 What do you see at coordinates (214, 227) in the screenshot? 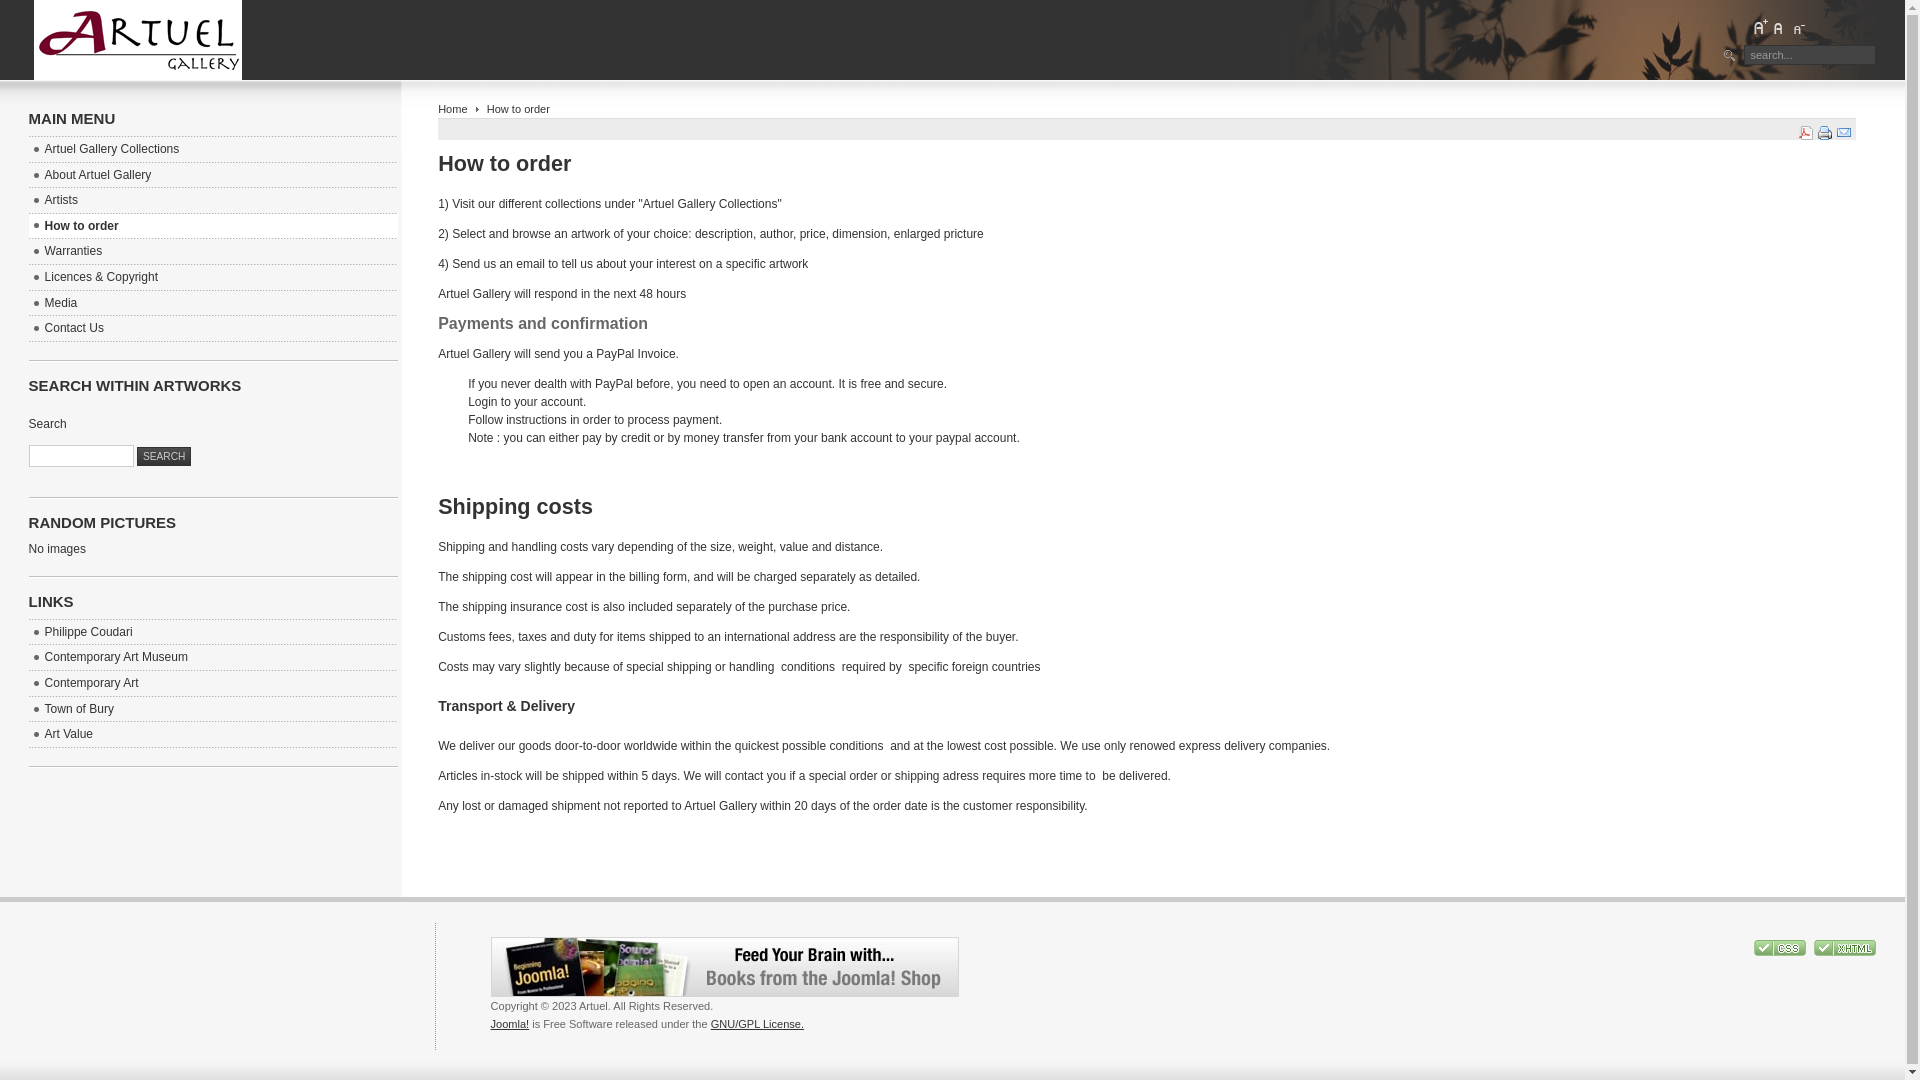
I see `How to order` at bounding box center [214, 227].